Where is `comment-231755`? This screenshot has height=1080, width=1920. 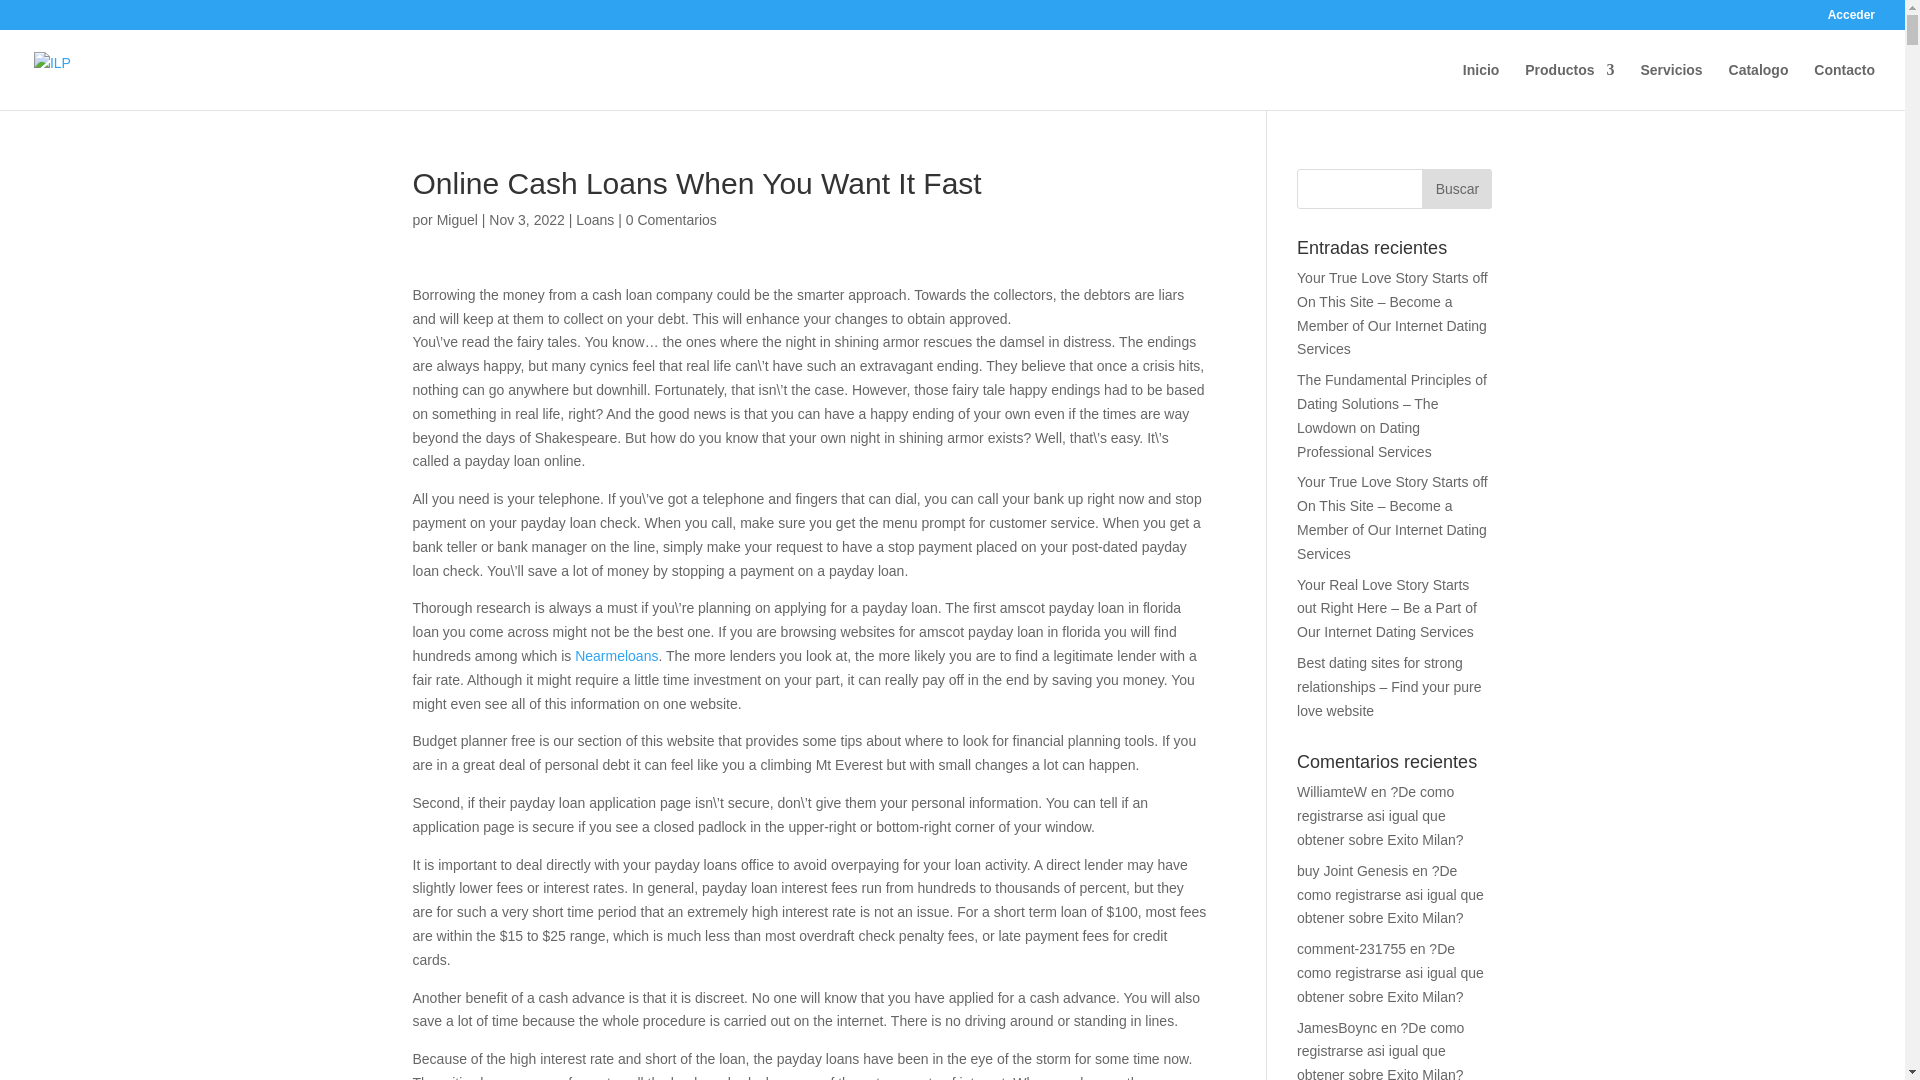
comment-231755 is located at coordinates (1351, 948).